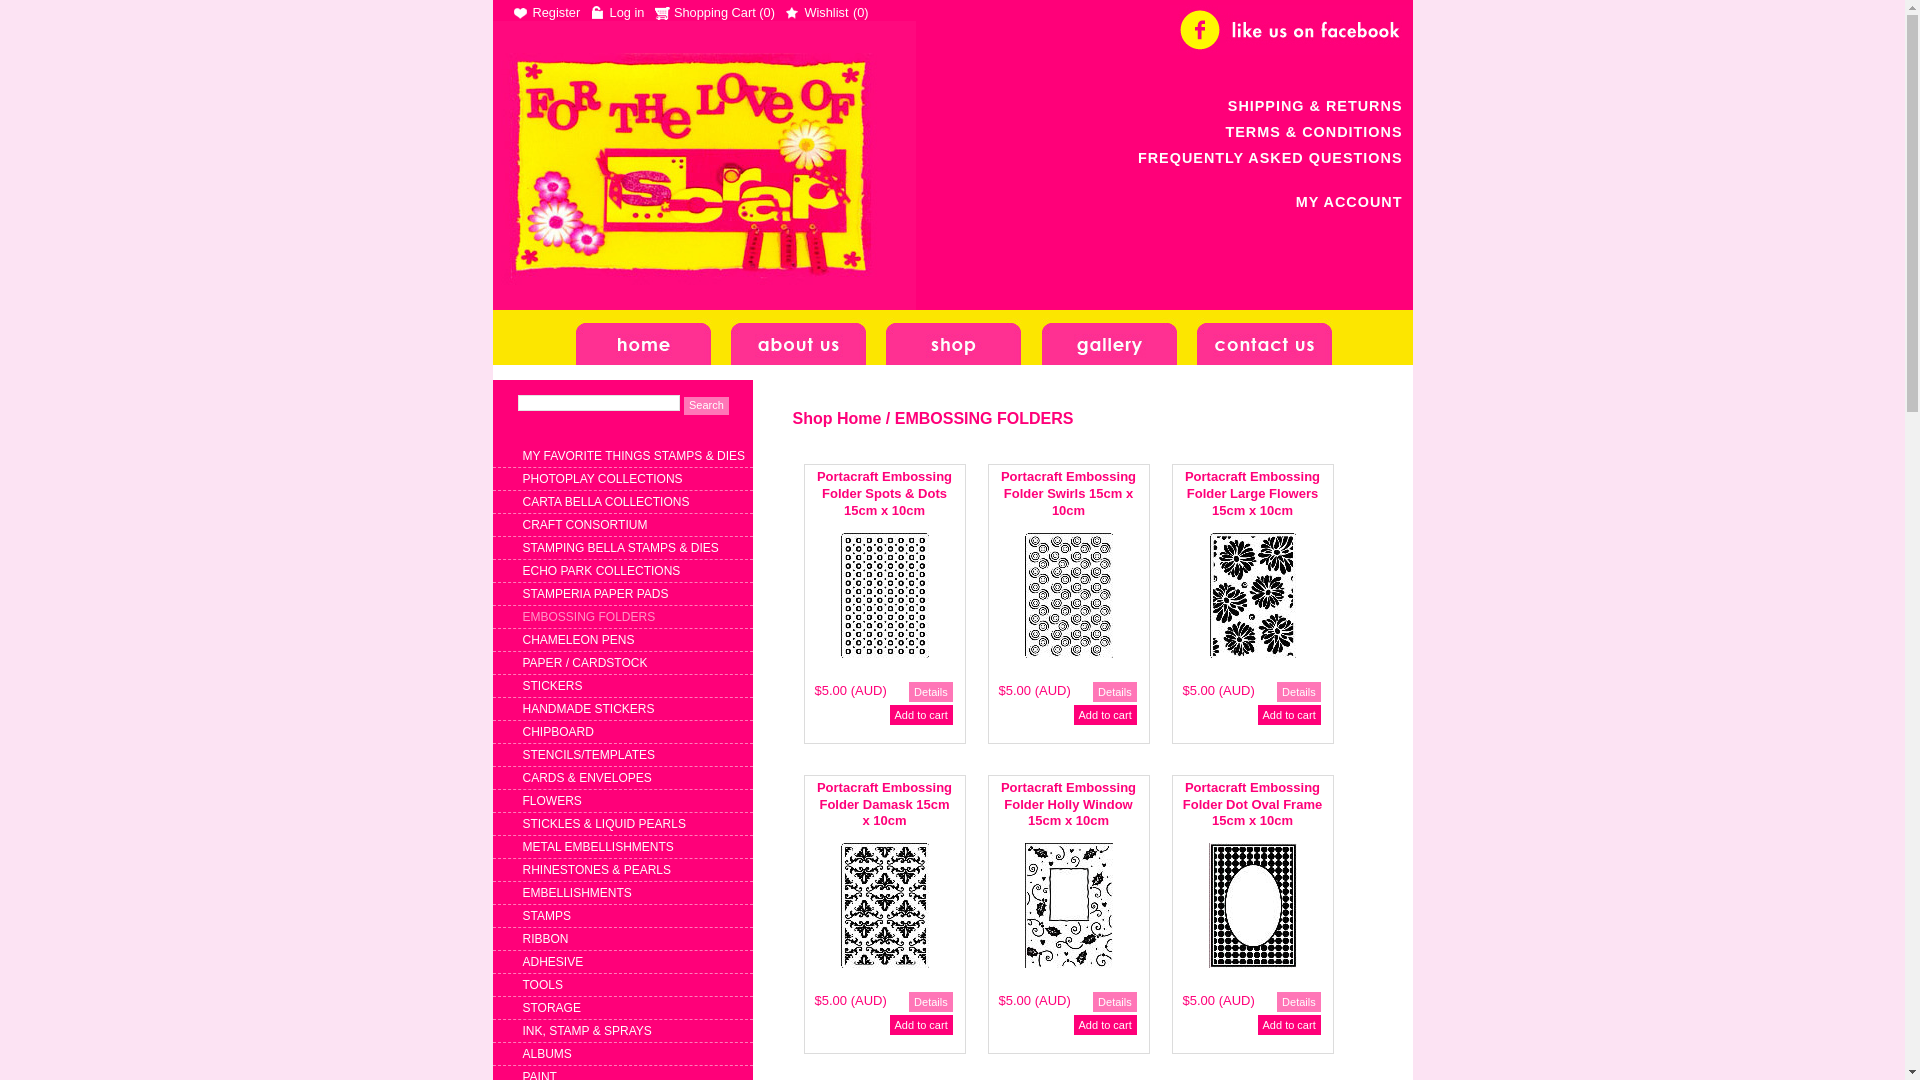 This screenshot has width=1920, height=1080. I want to click on STICKLES & LIQUID PEARLS, so click(604, 824).